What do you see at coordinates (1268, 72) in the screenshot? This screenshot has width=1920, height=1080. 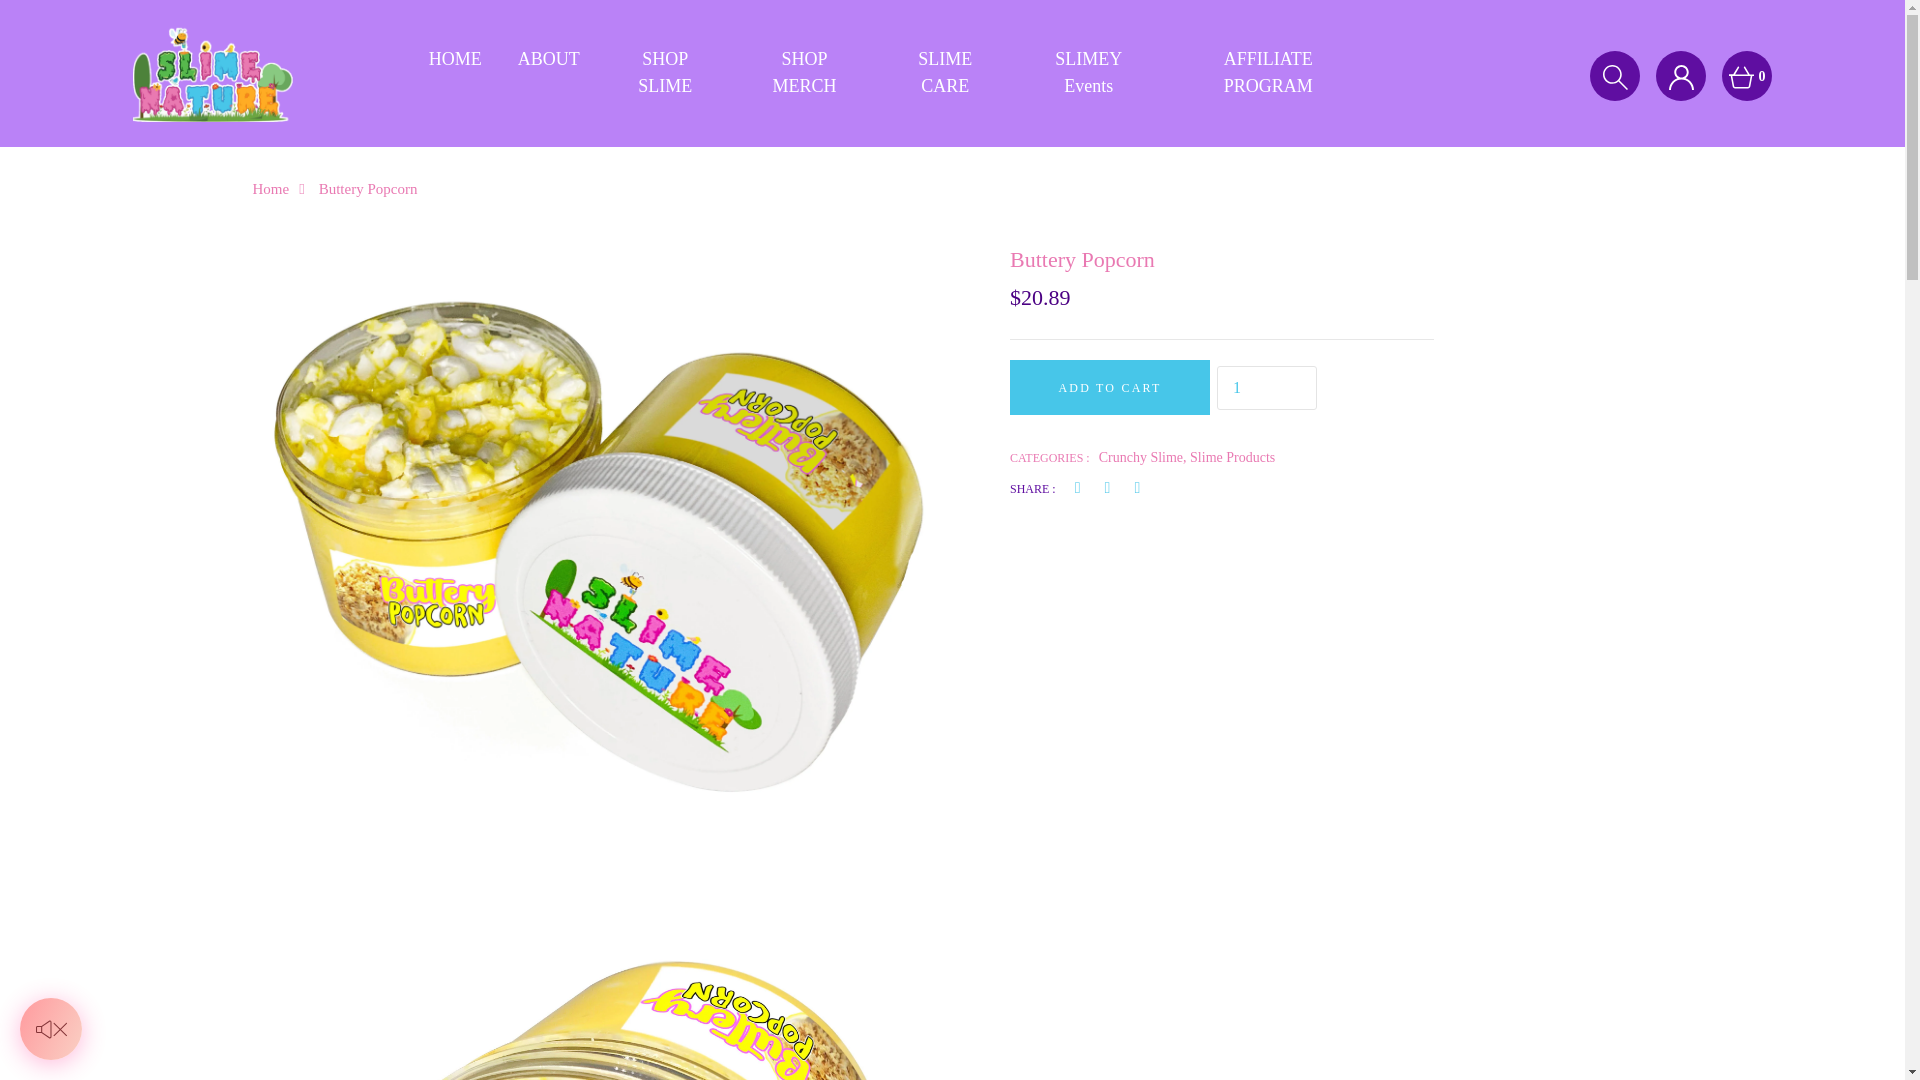 I see `AFFILIATE PROGRAM` at bounding box center [1268, 72].